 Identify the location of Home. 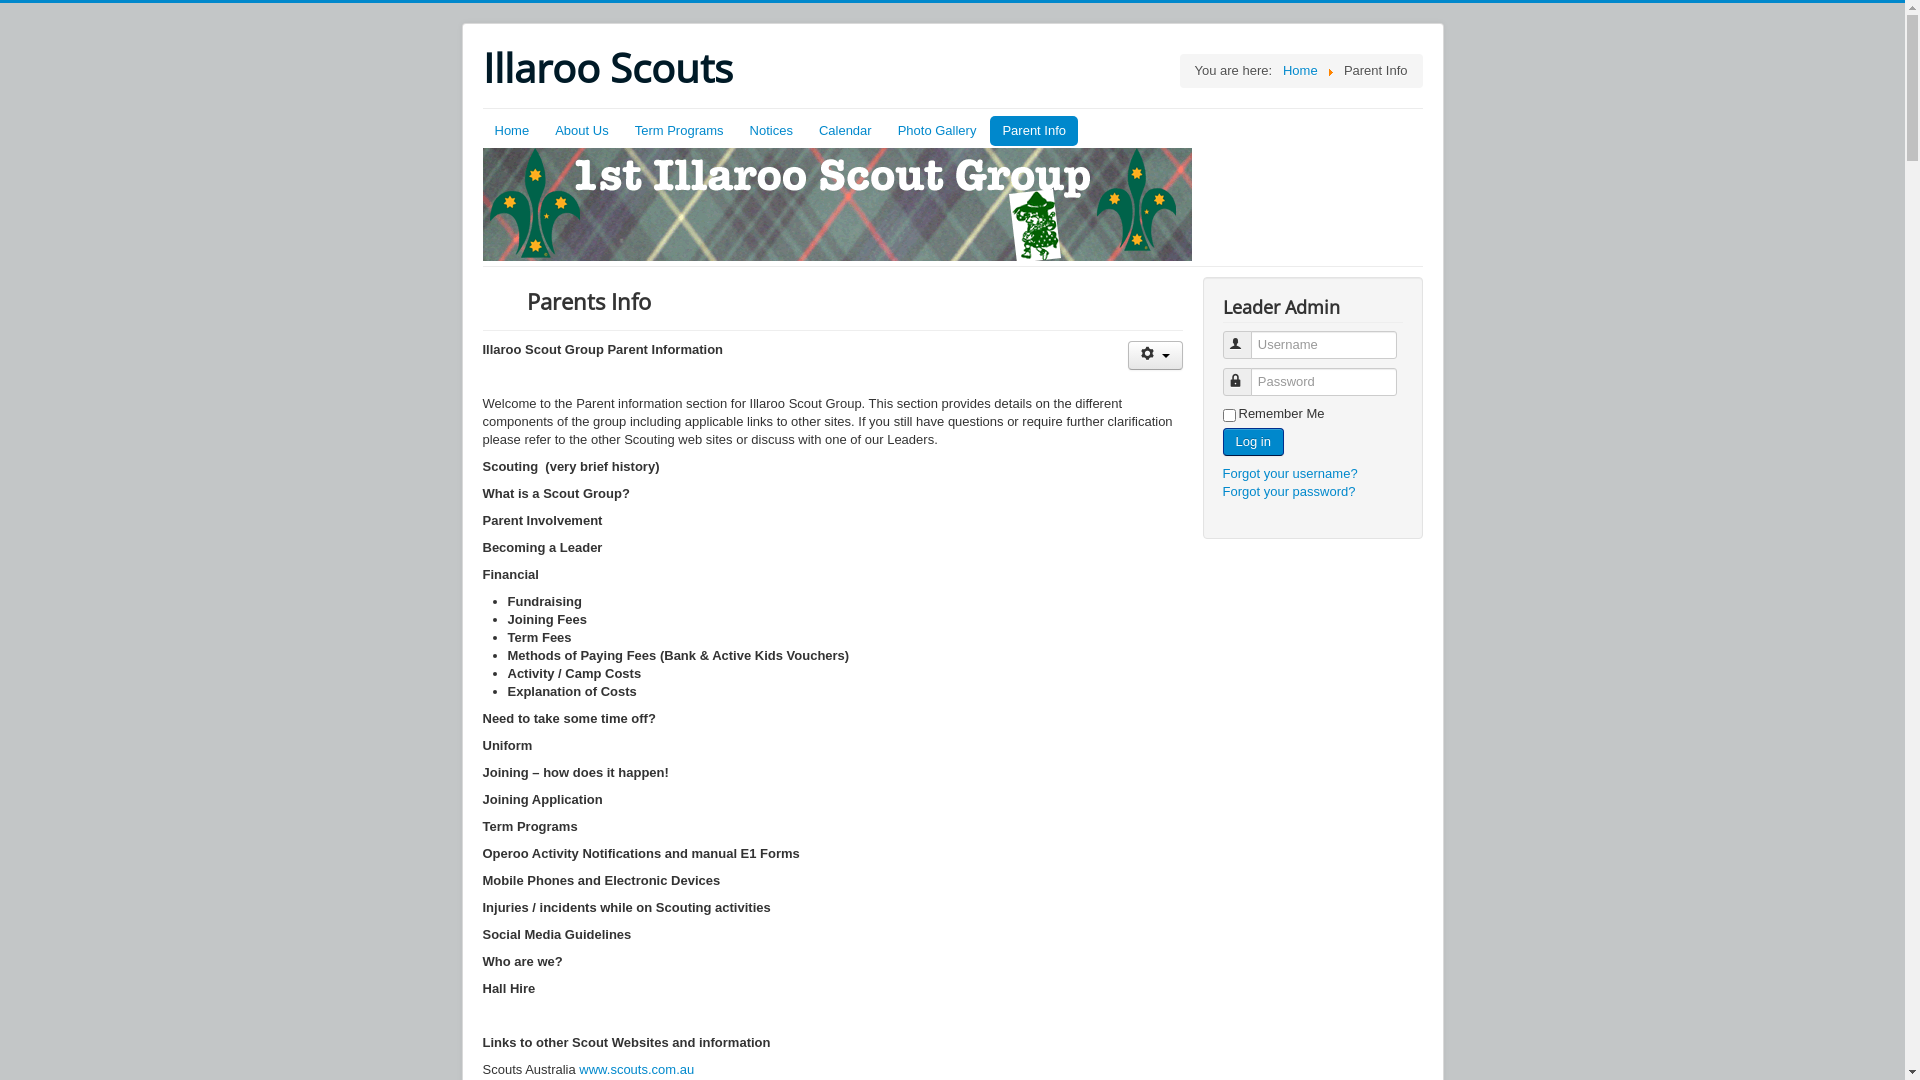
(512, 131).